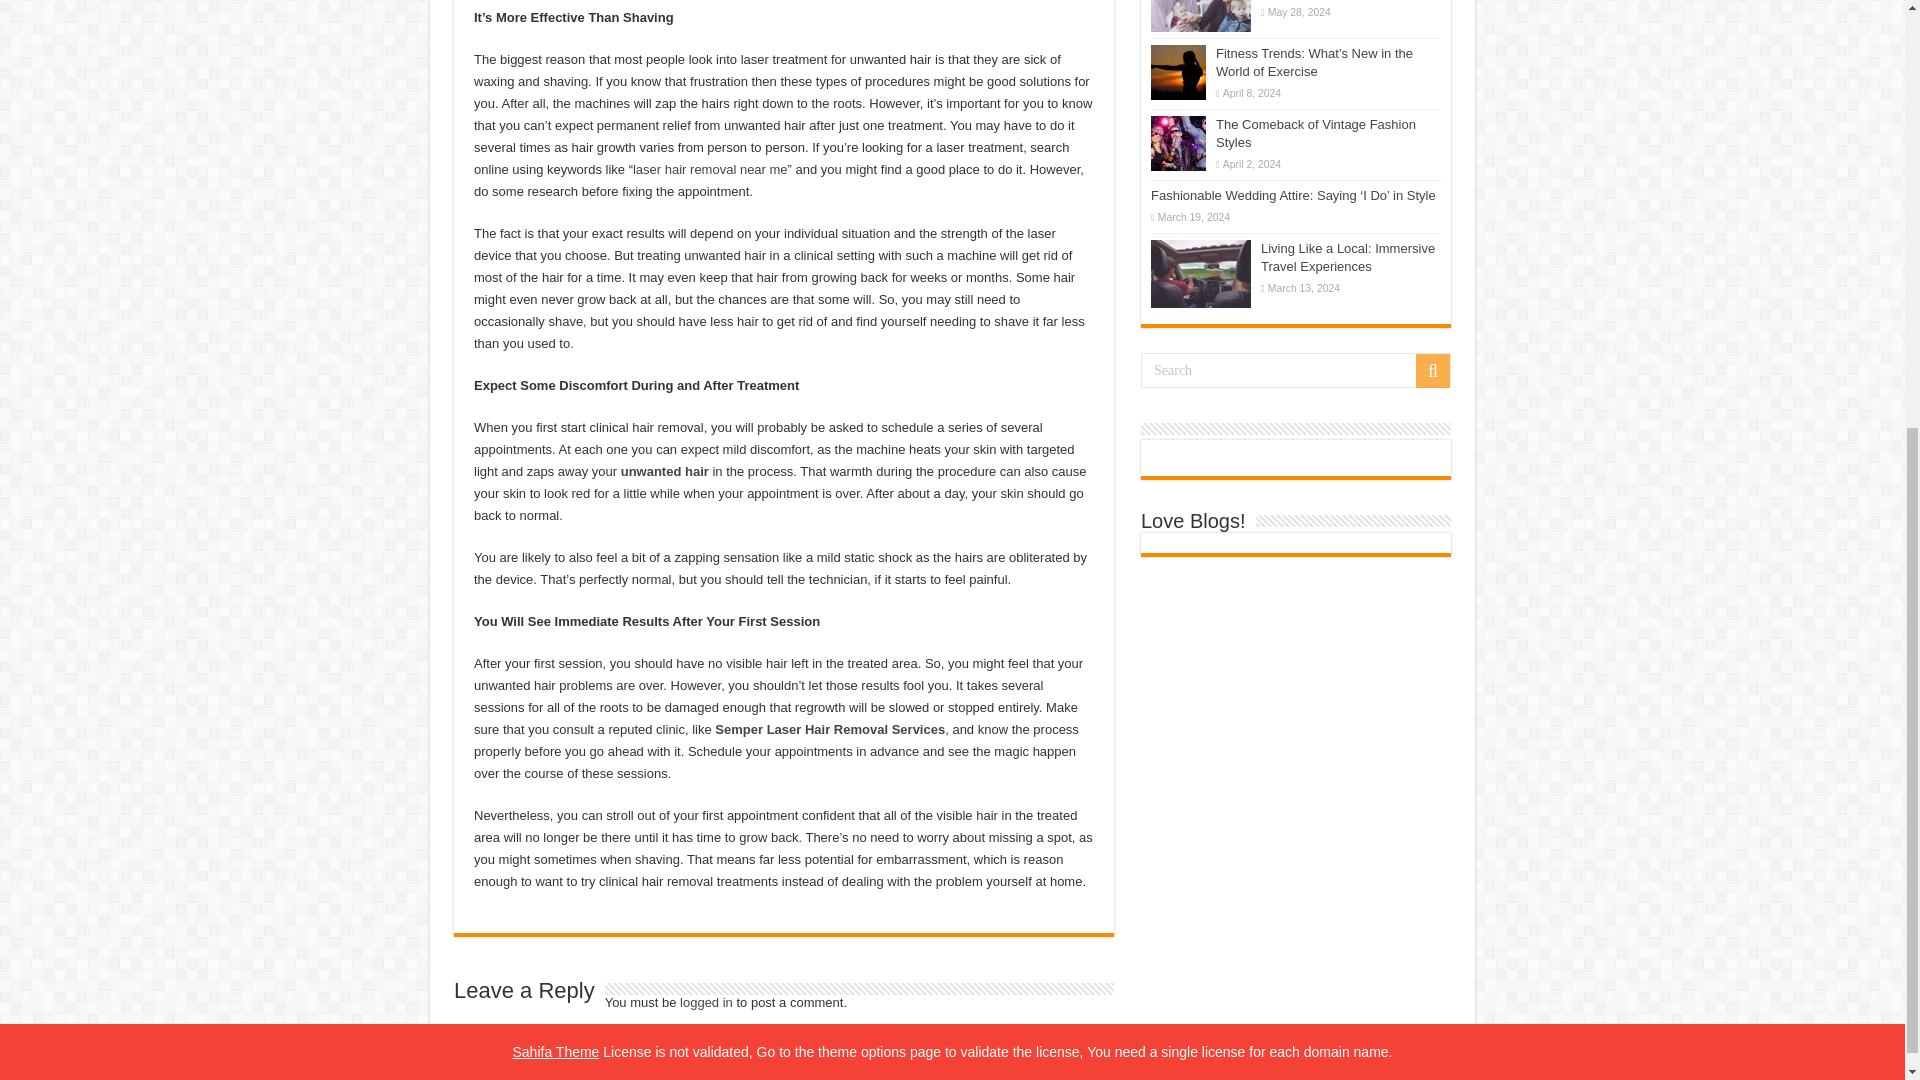 This screenshot has width=1920, height=1080. I want to click on Semper Laser Hair Removal Services, so click(829, 729).